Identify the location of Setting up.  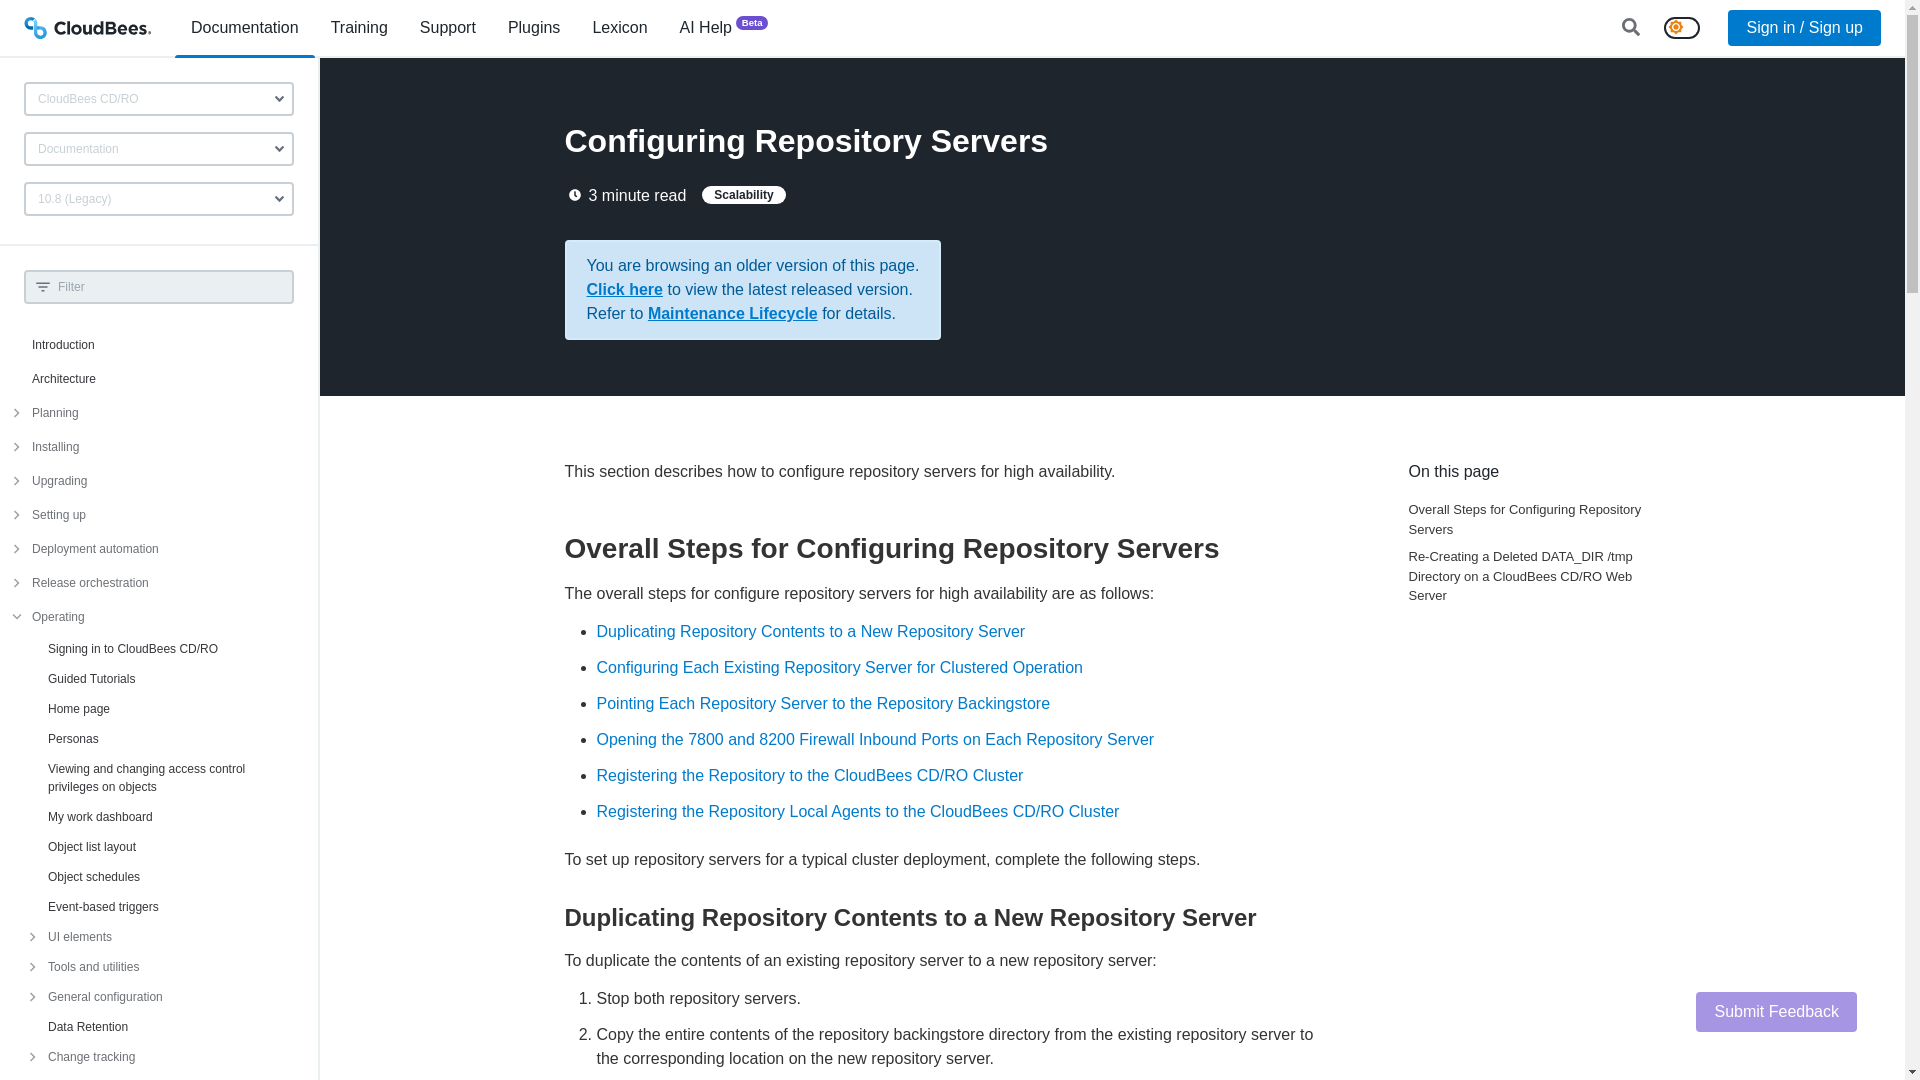
(159, 514).